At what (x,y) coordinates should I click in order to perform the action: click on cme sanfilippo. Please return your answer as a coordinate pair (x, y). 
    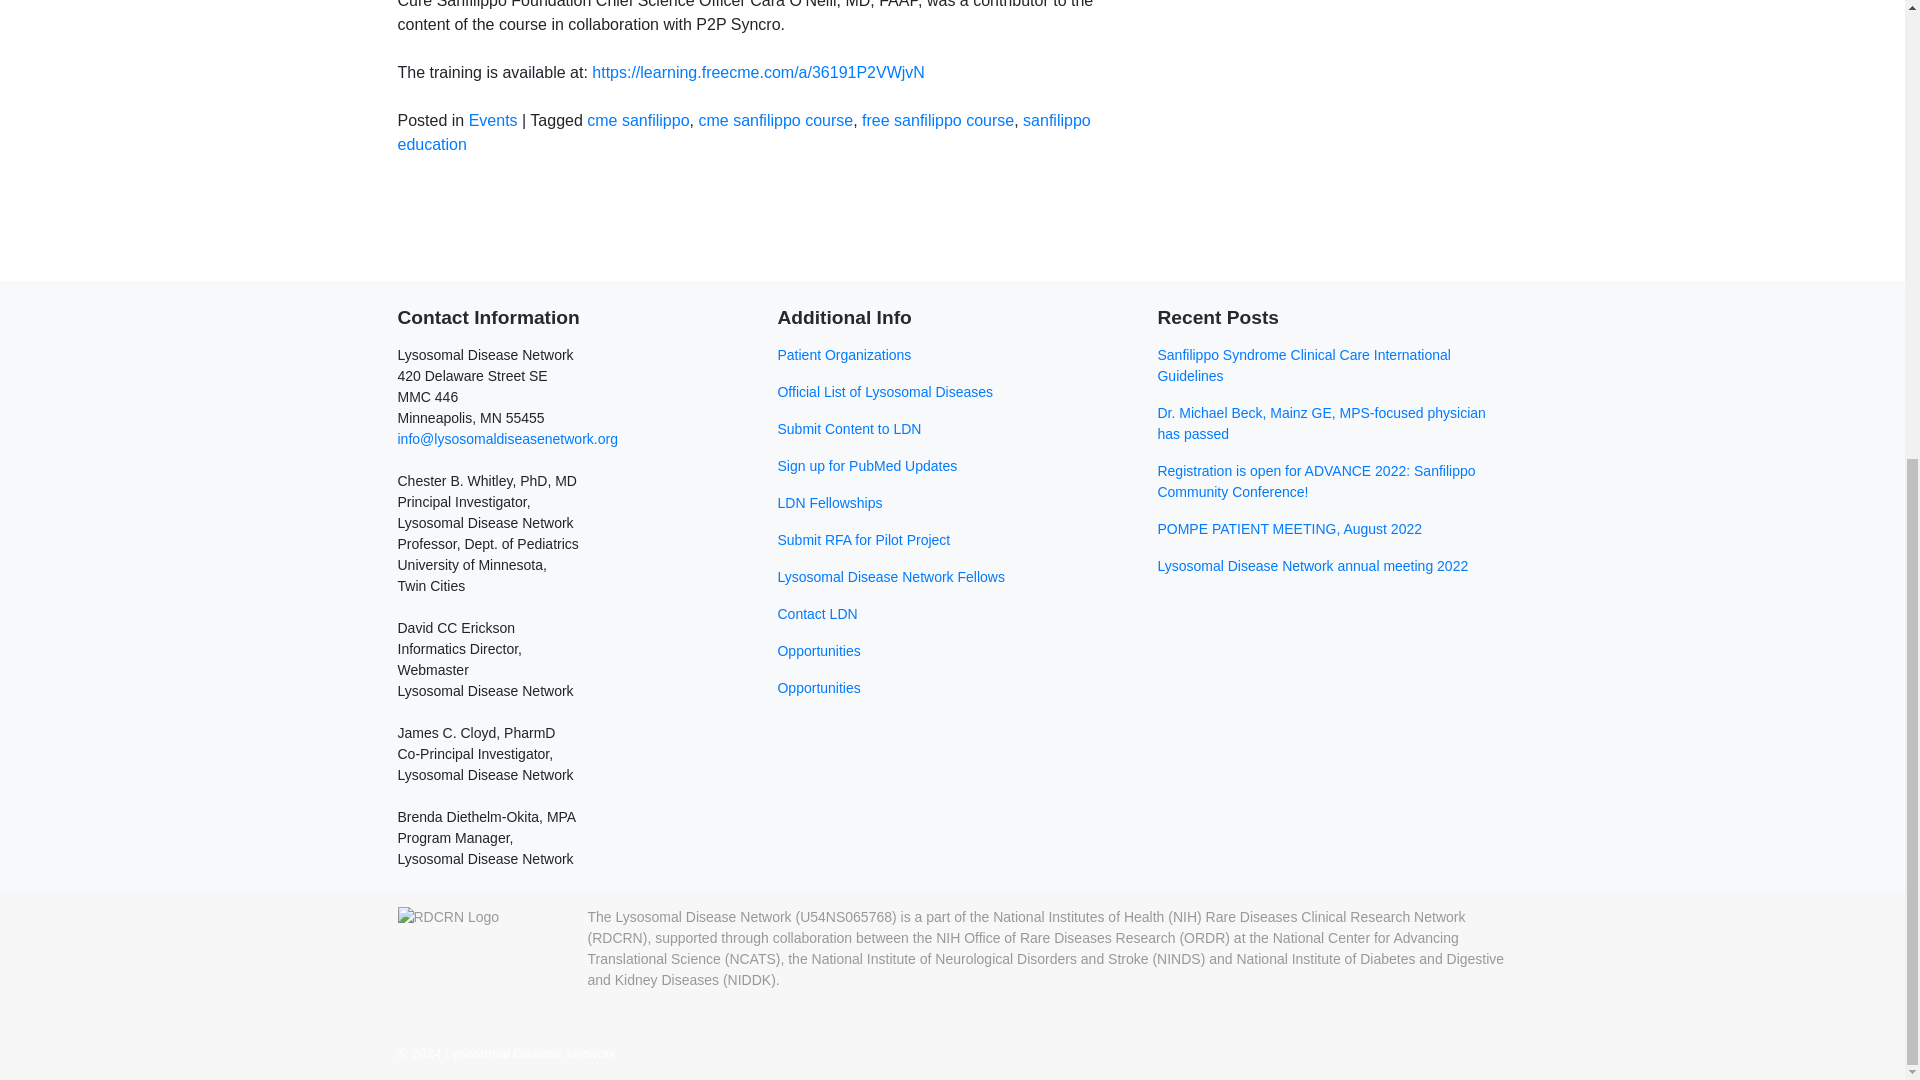
    Looking at the image, I should click on (638, 120).